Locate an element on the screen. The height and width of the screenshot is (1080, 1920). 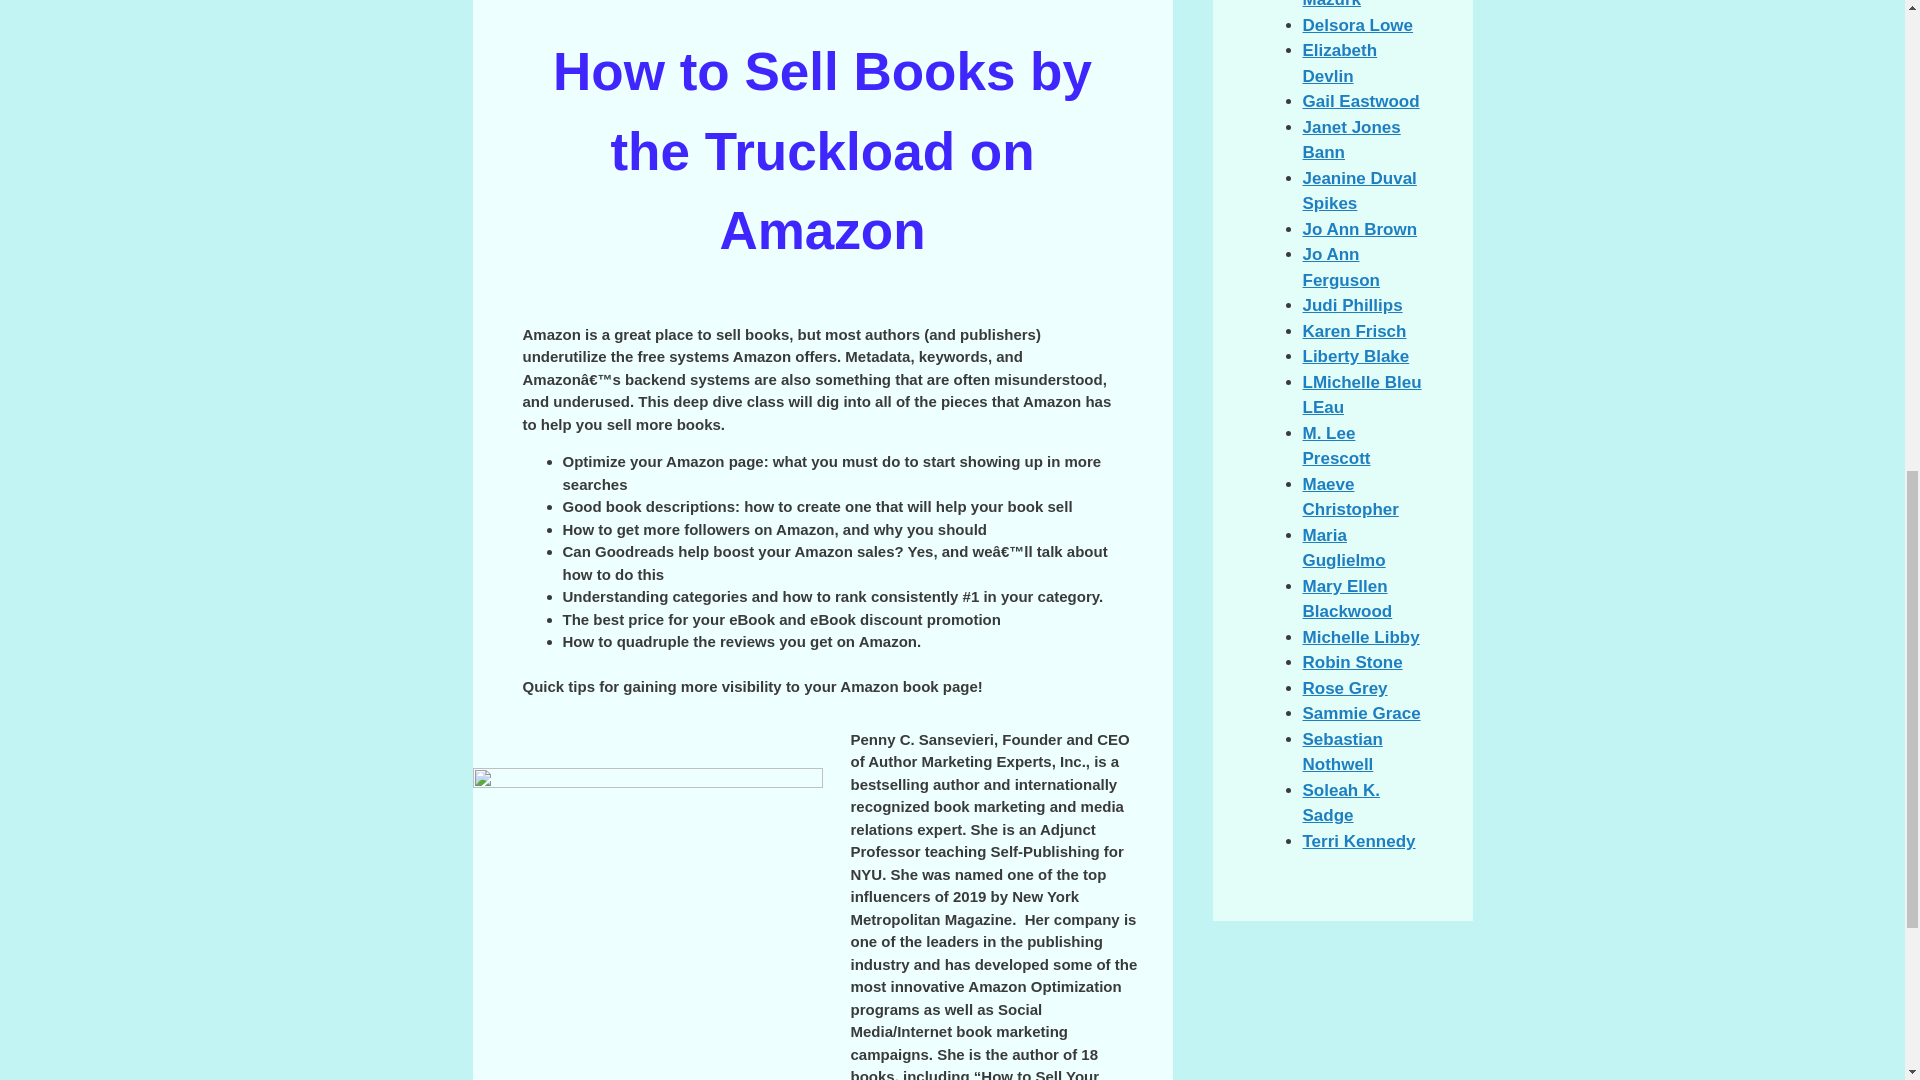
Christine Mazurk is located at coordinates (1338, 4).